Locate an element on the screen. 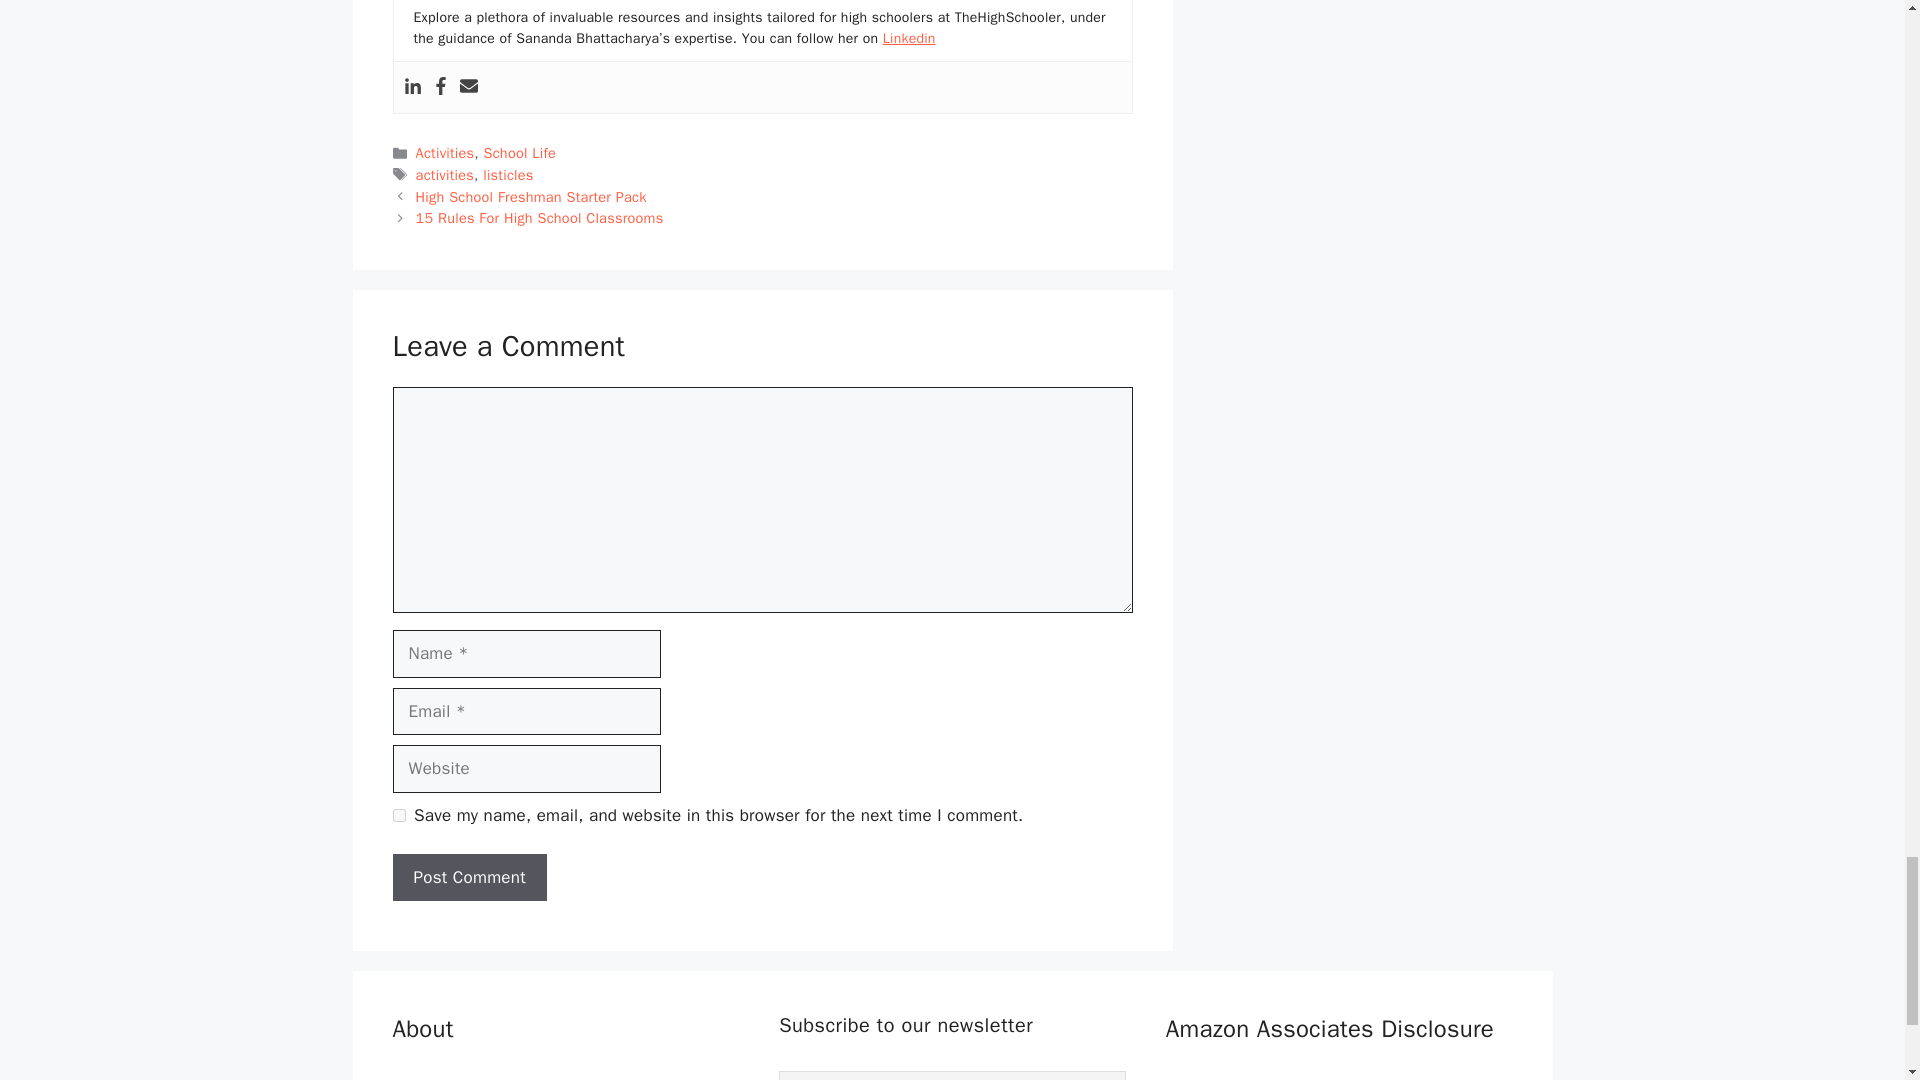  Linkedin is located at coordinates (910, 38).